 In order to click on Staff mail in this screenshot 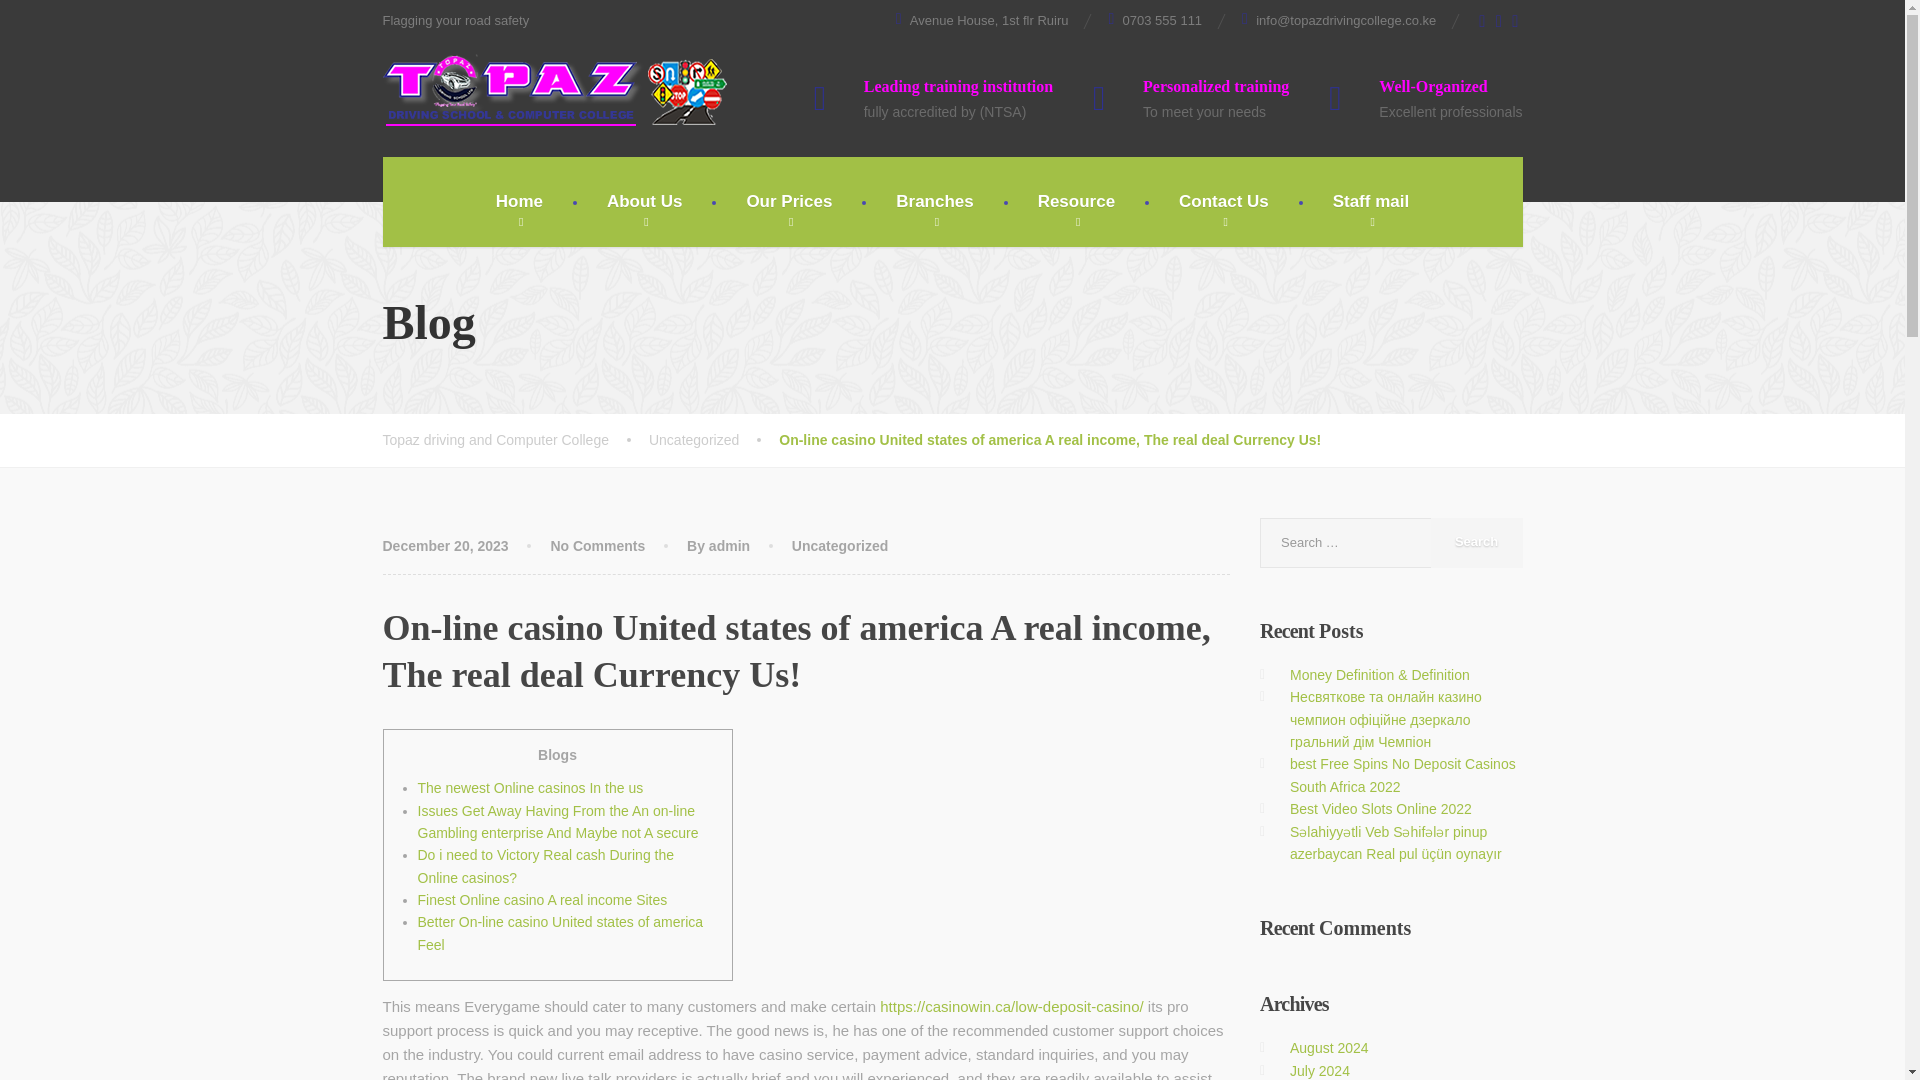, I will do `click(1372, 202)`.